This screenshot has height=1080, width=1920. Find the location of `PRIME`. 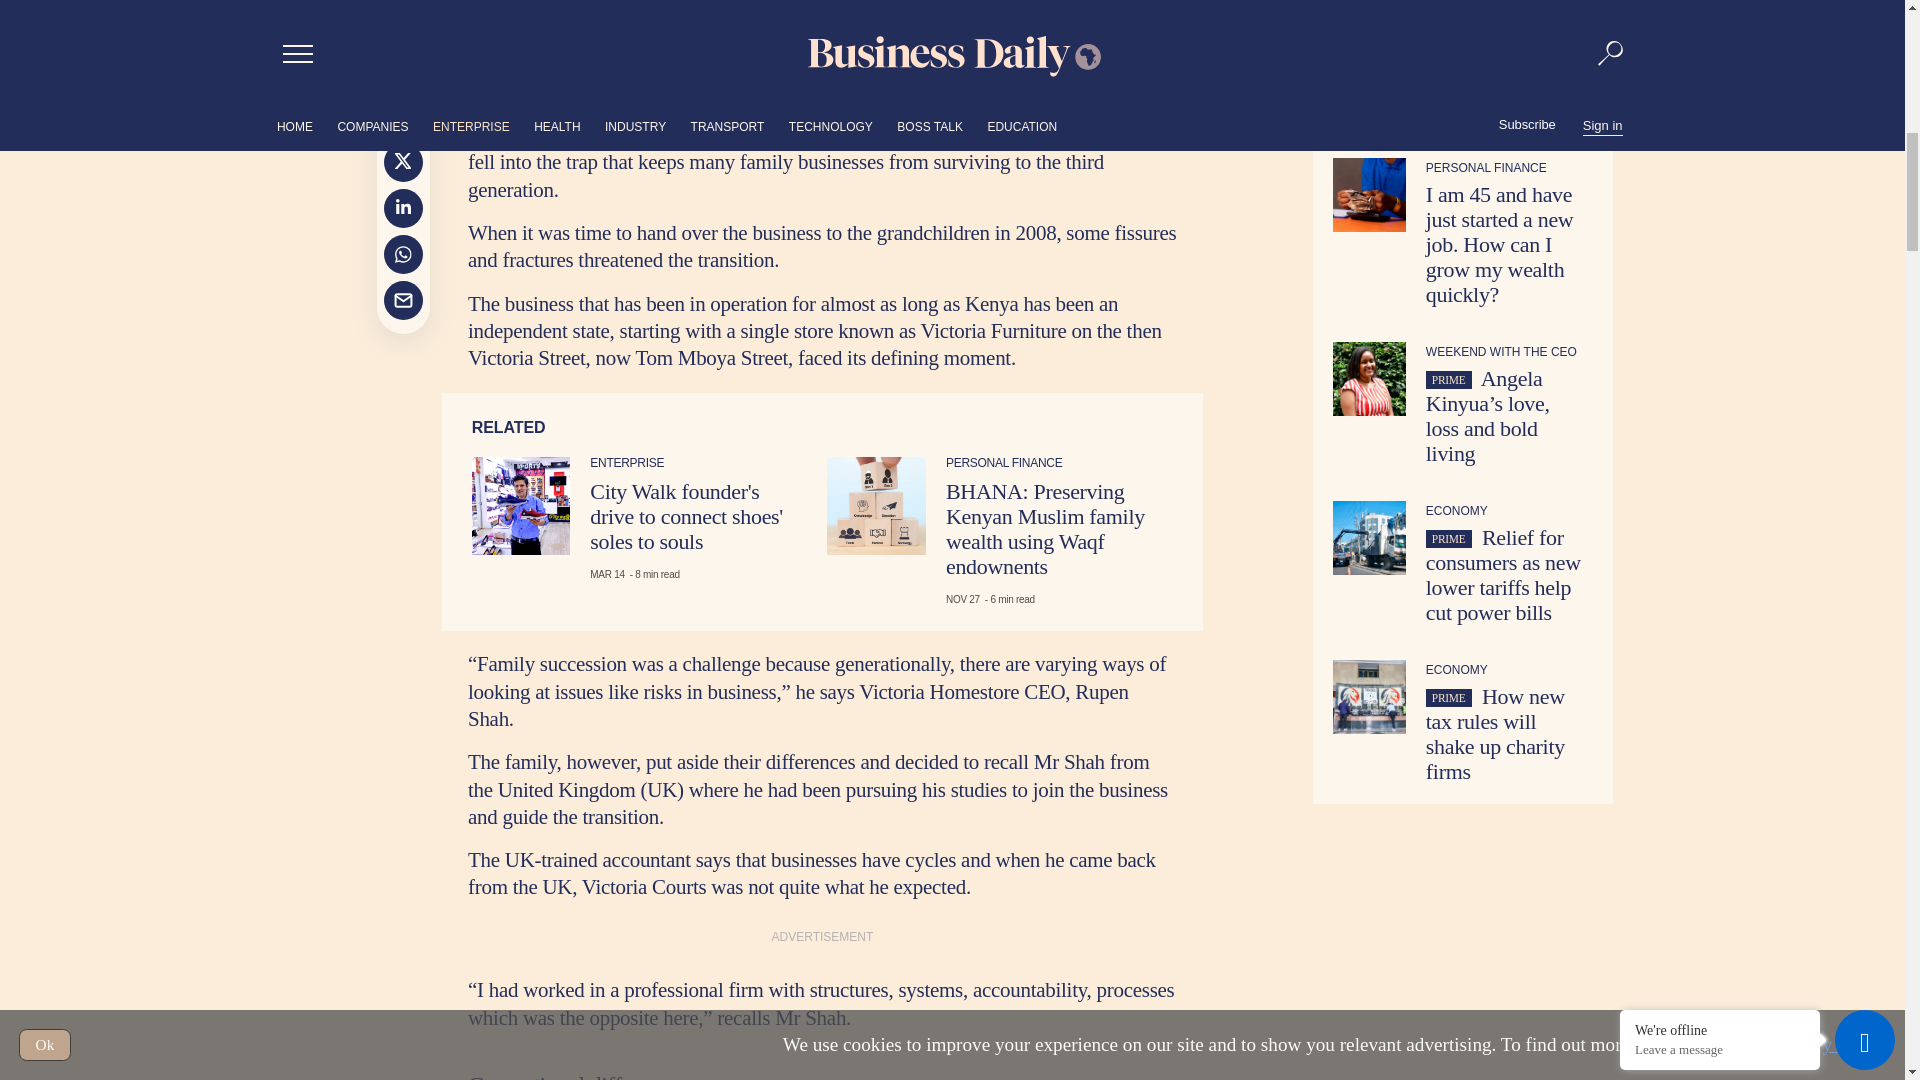

PRIME is located at coordinates (1449, 154).